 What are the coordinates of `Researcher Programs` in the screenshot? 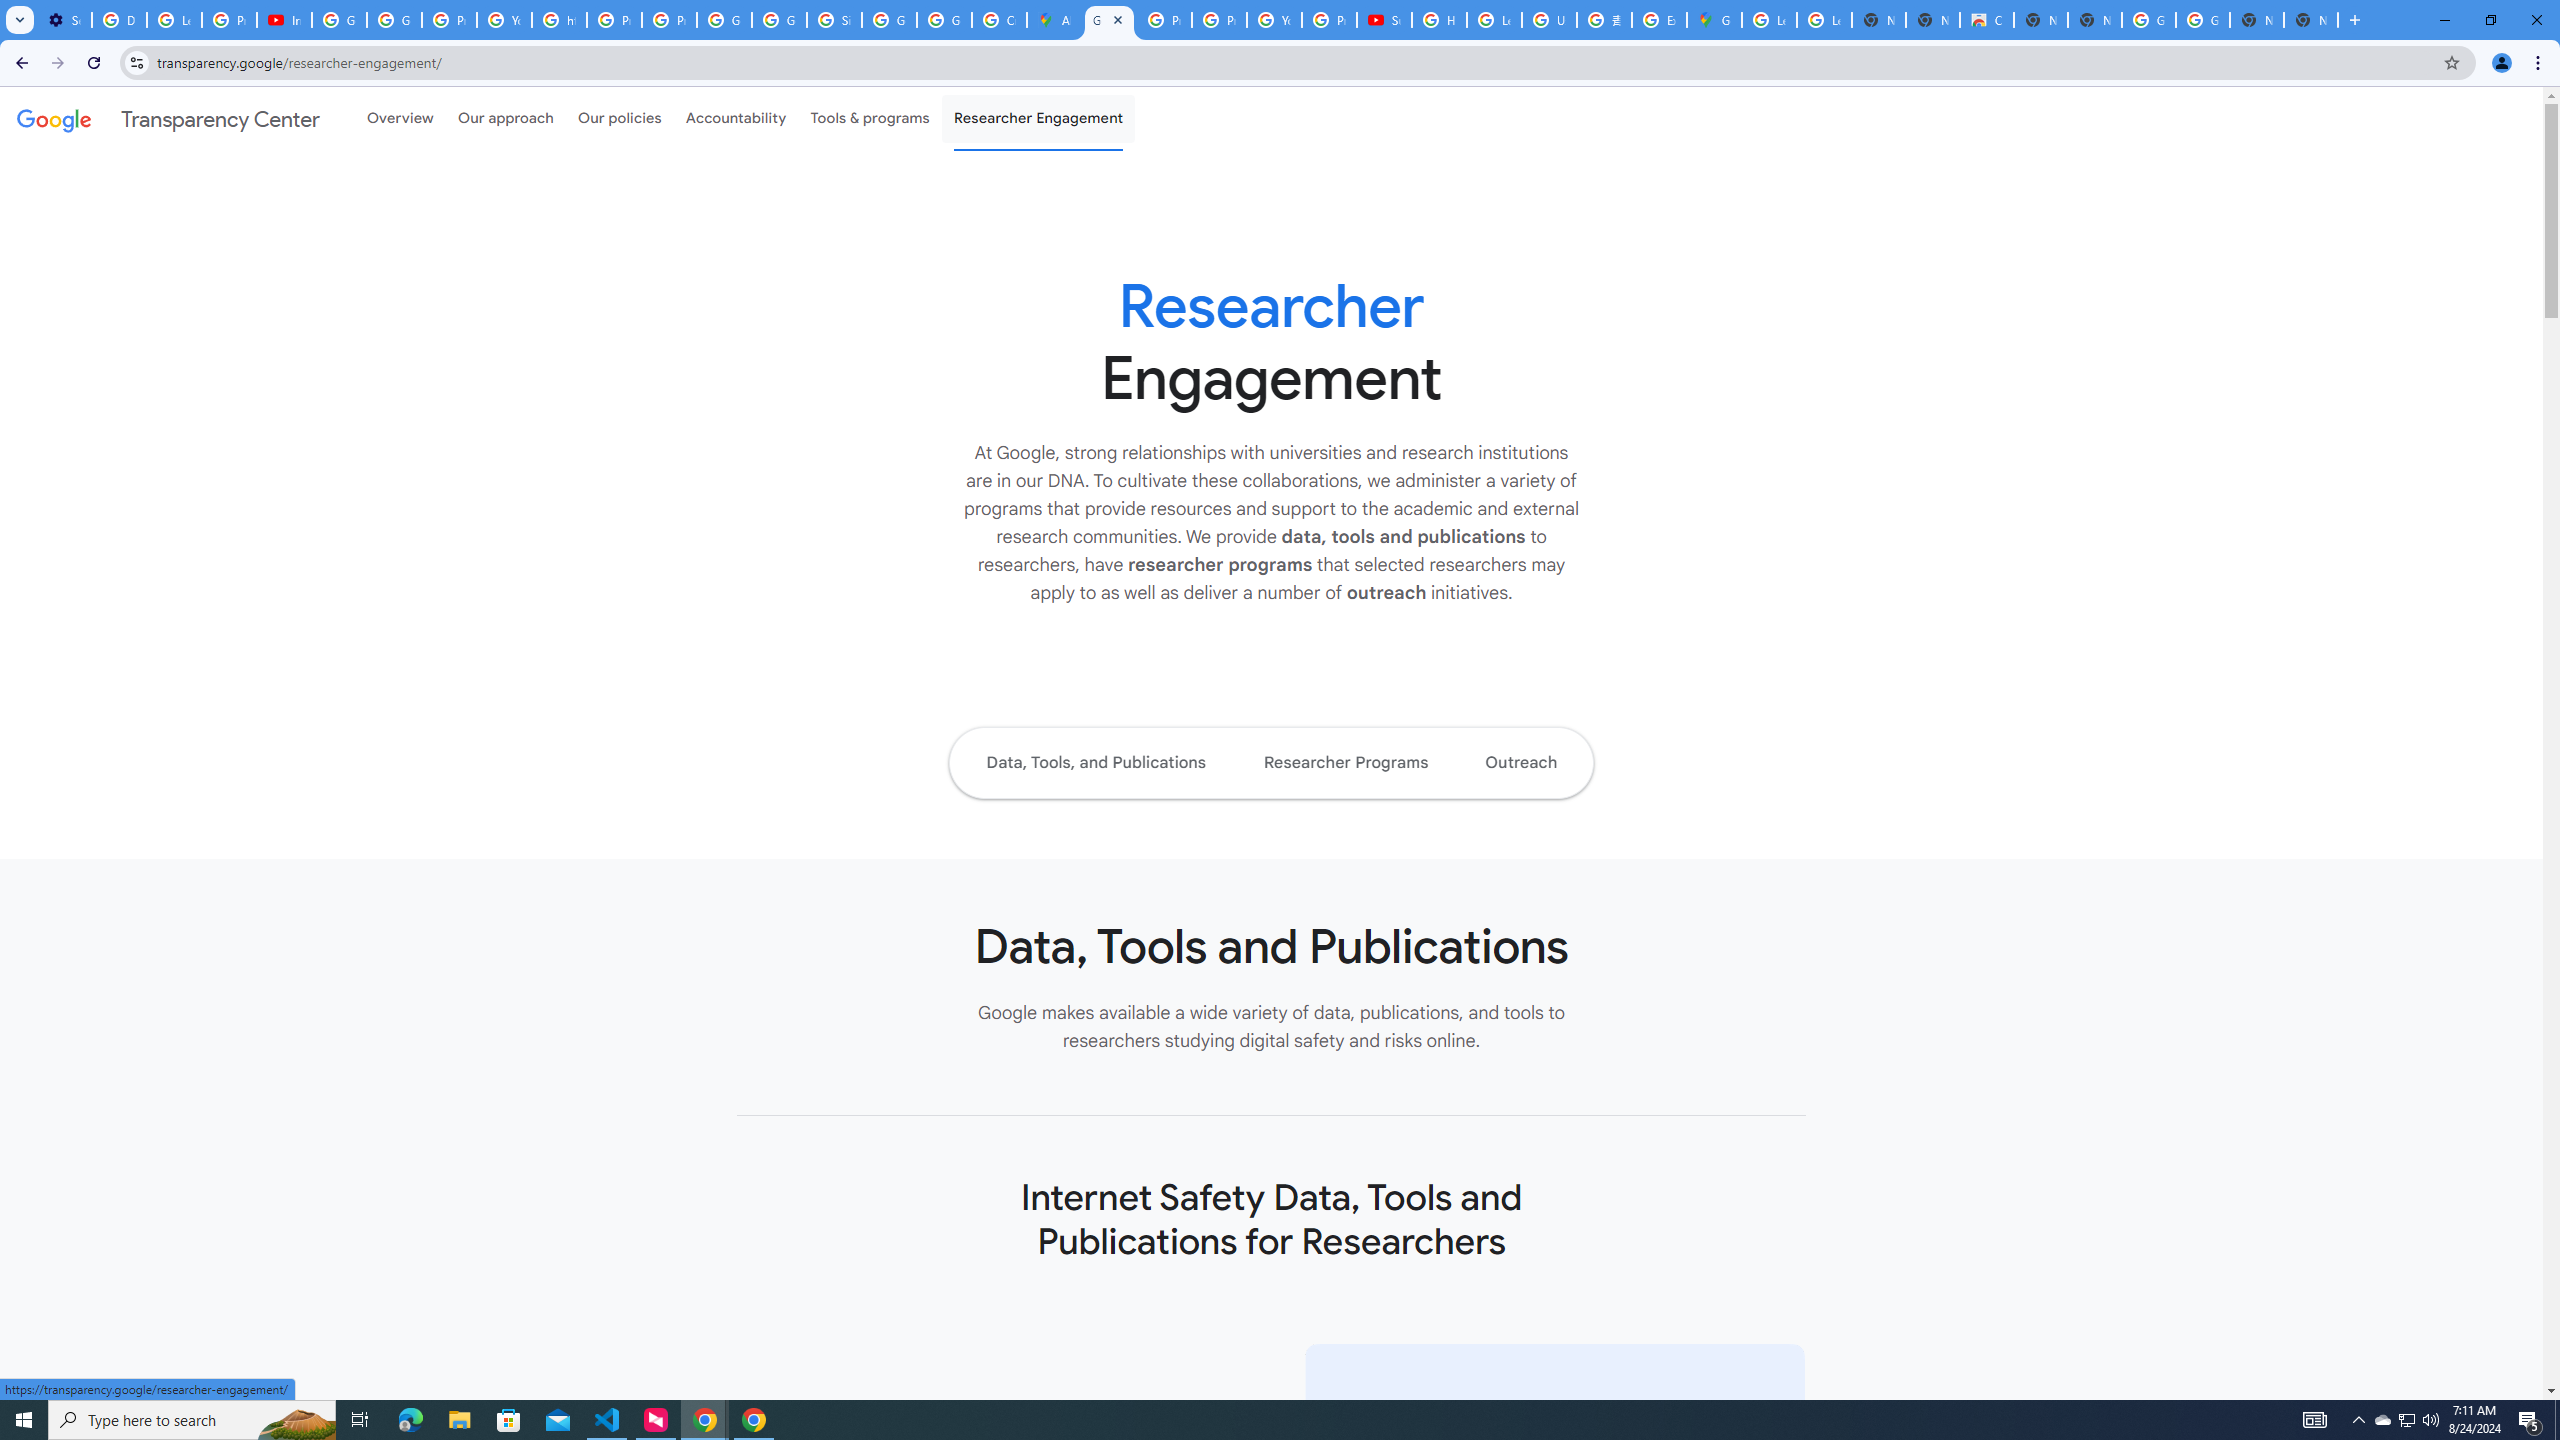 It's located at (1344, 762).